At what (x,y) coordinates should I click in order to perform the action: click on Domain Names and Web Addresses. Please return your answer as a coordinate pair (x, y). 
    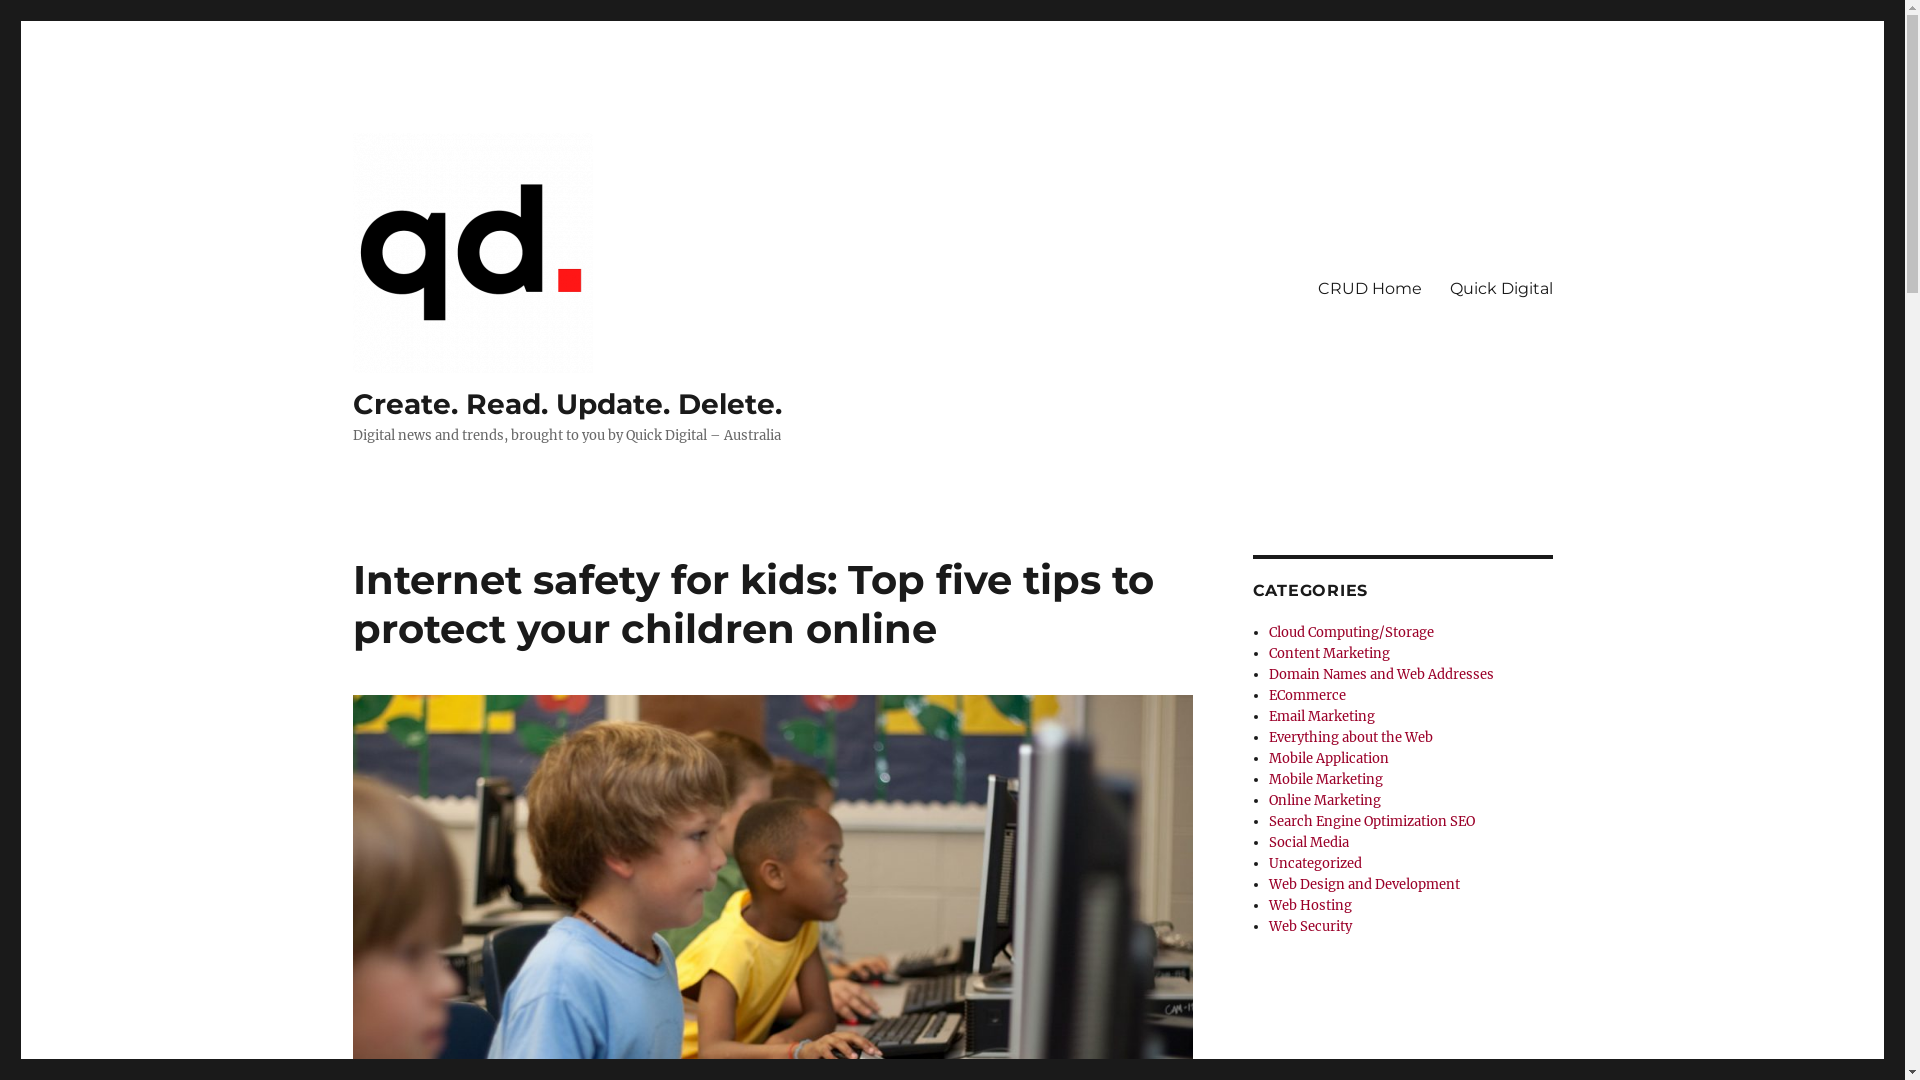
    Looking at the image, I should click on (1382, 674).